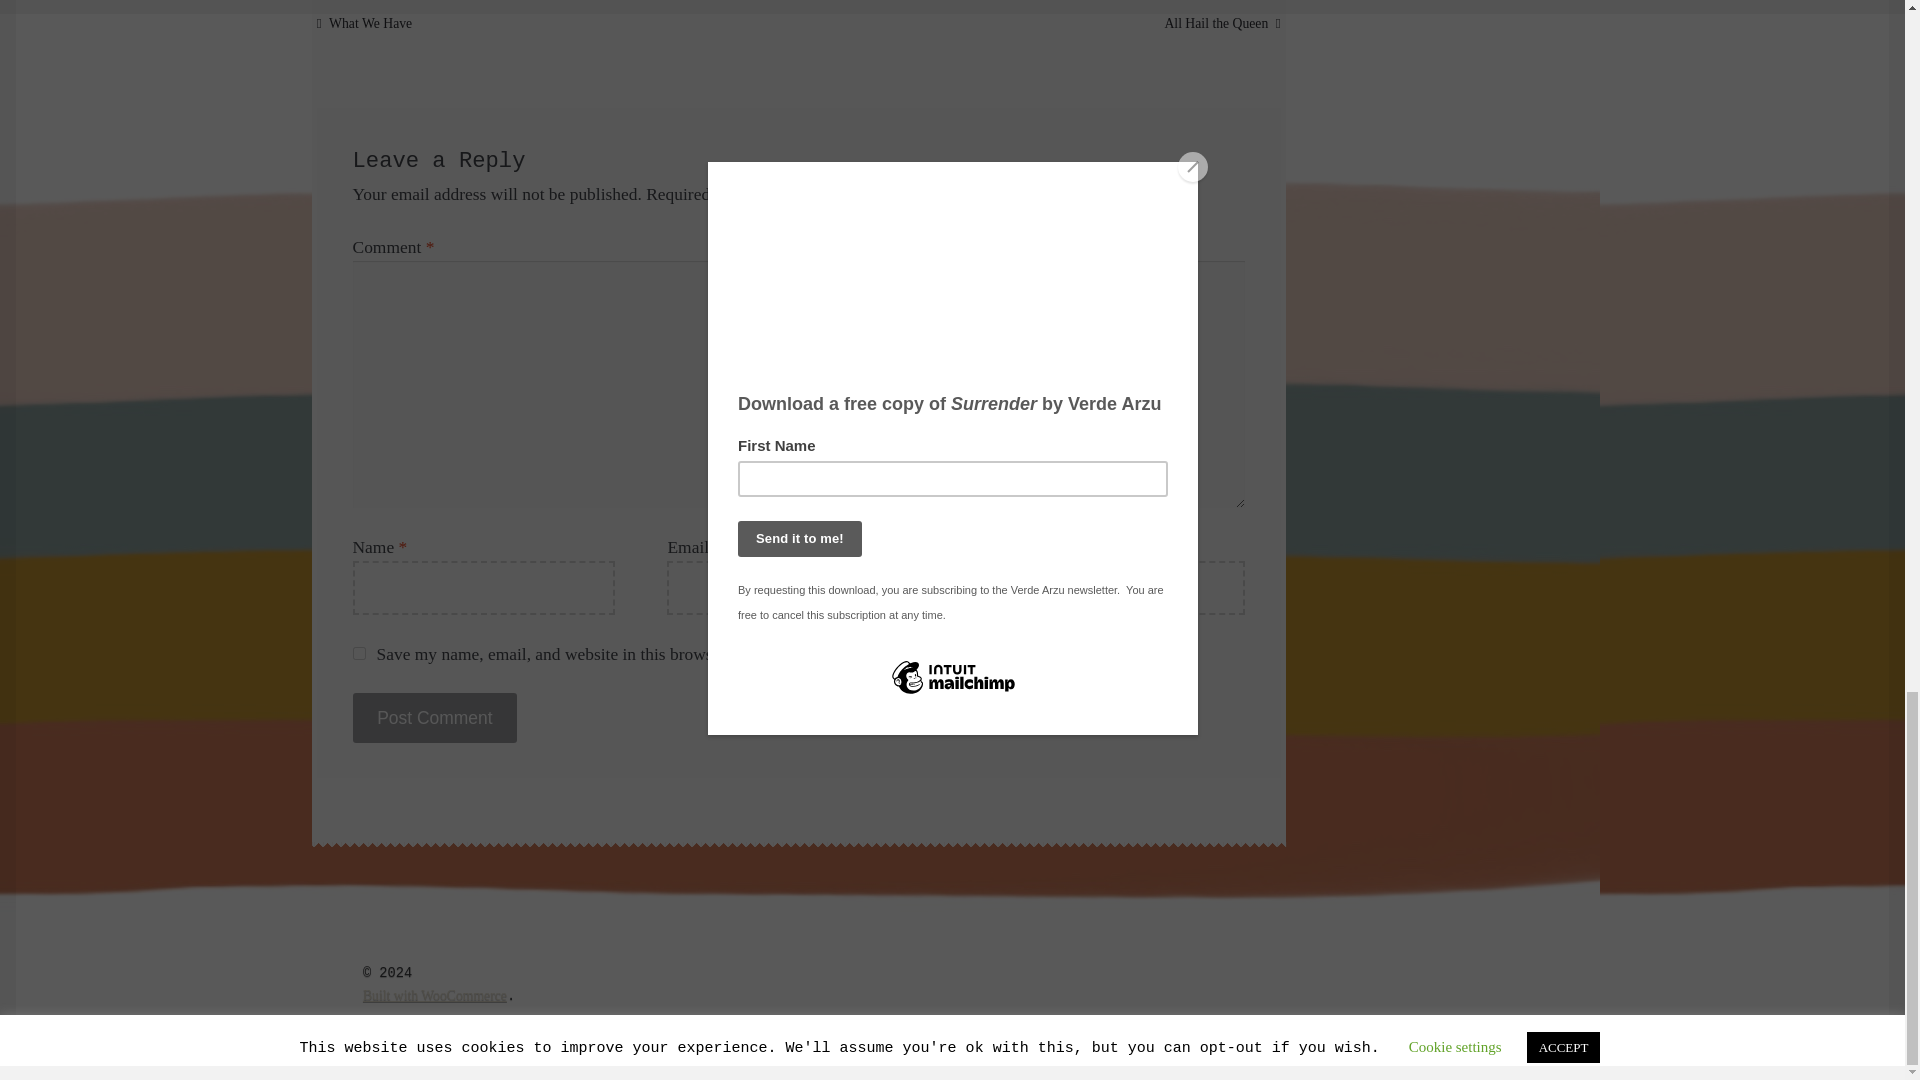 The height and width of the screenshot is (1080, 1920). What do you see at coordinates (436, 718) in the screenshot?
I see `Post Comment` at bounding box center [436, 718].